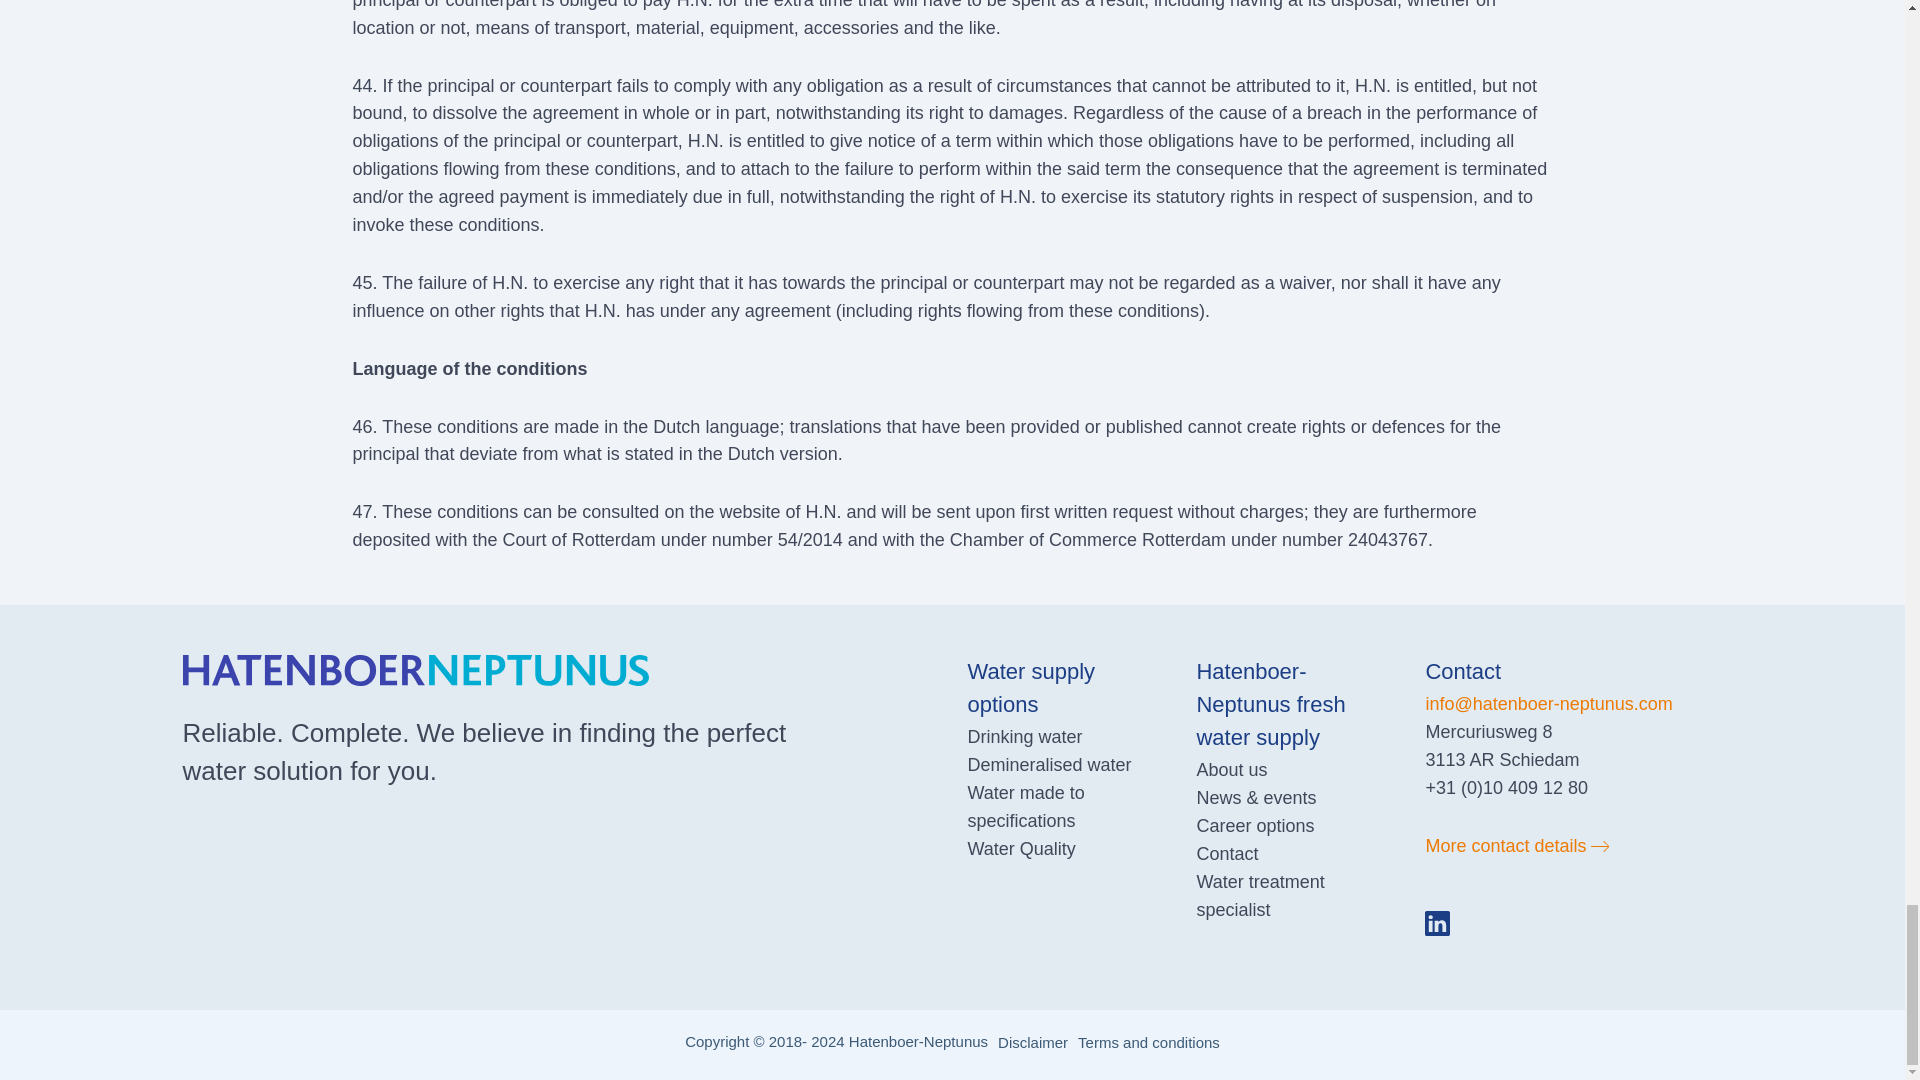 This screenshot has height=1080, width=1920. I want to click on About us, so click(1232, 770).